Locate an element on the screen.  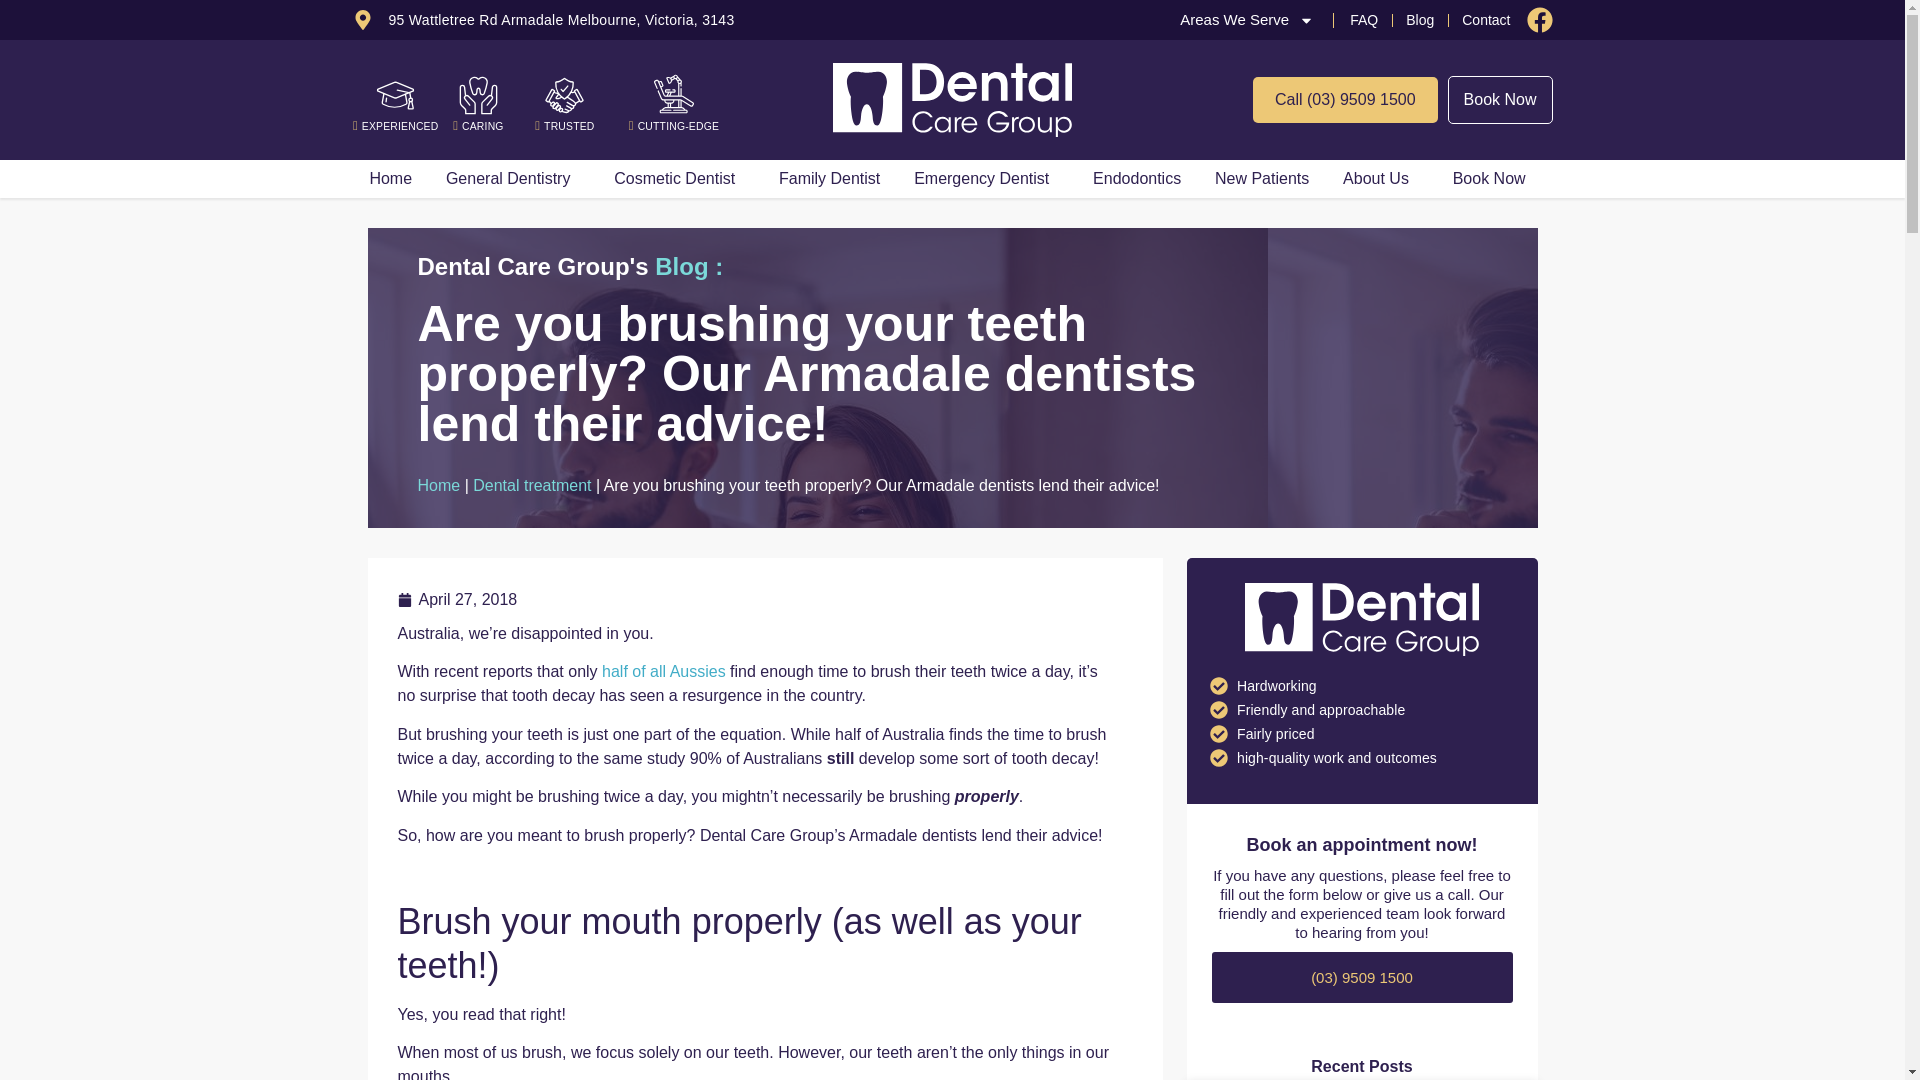
Contact is located at coordinates (1486, 20).